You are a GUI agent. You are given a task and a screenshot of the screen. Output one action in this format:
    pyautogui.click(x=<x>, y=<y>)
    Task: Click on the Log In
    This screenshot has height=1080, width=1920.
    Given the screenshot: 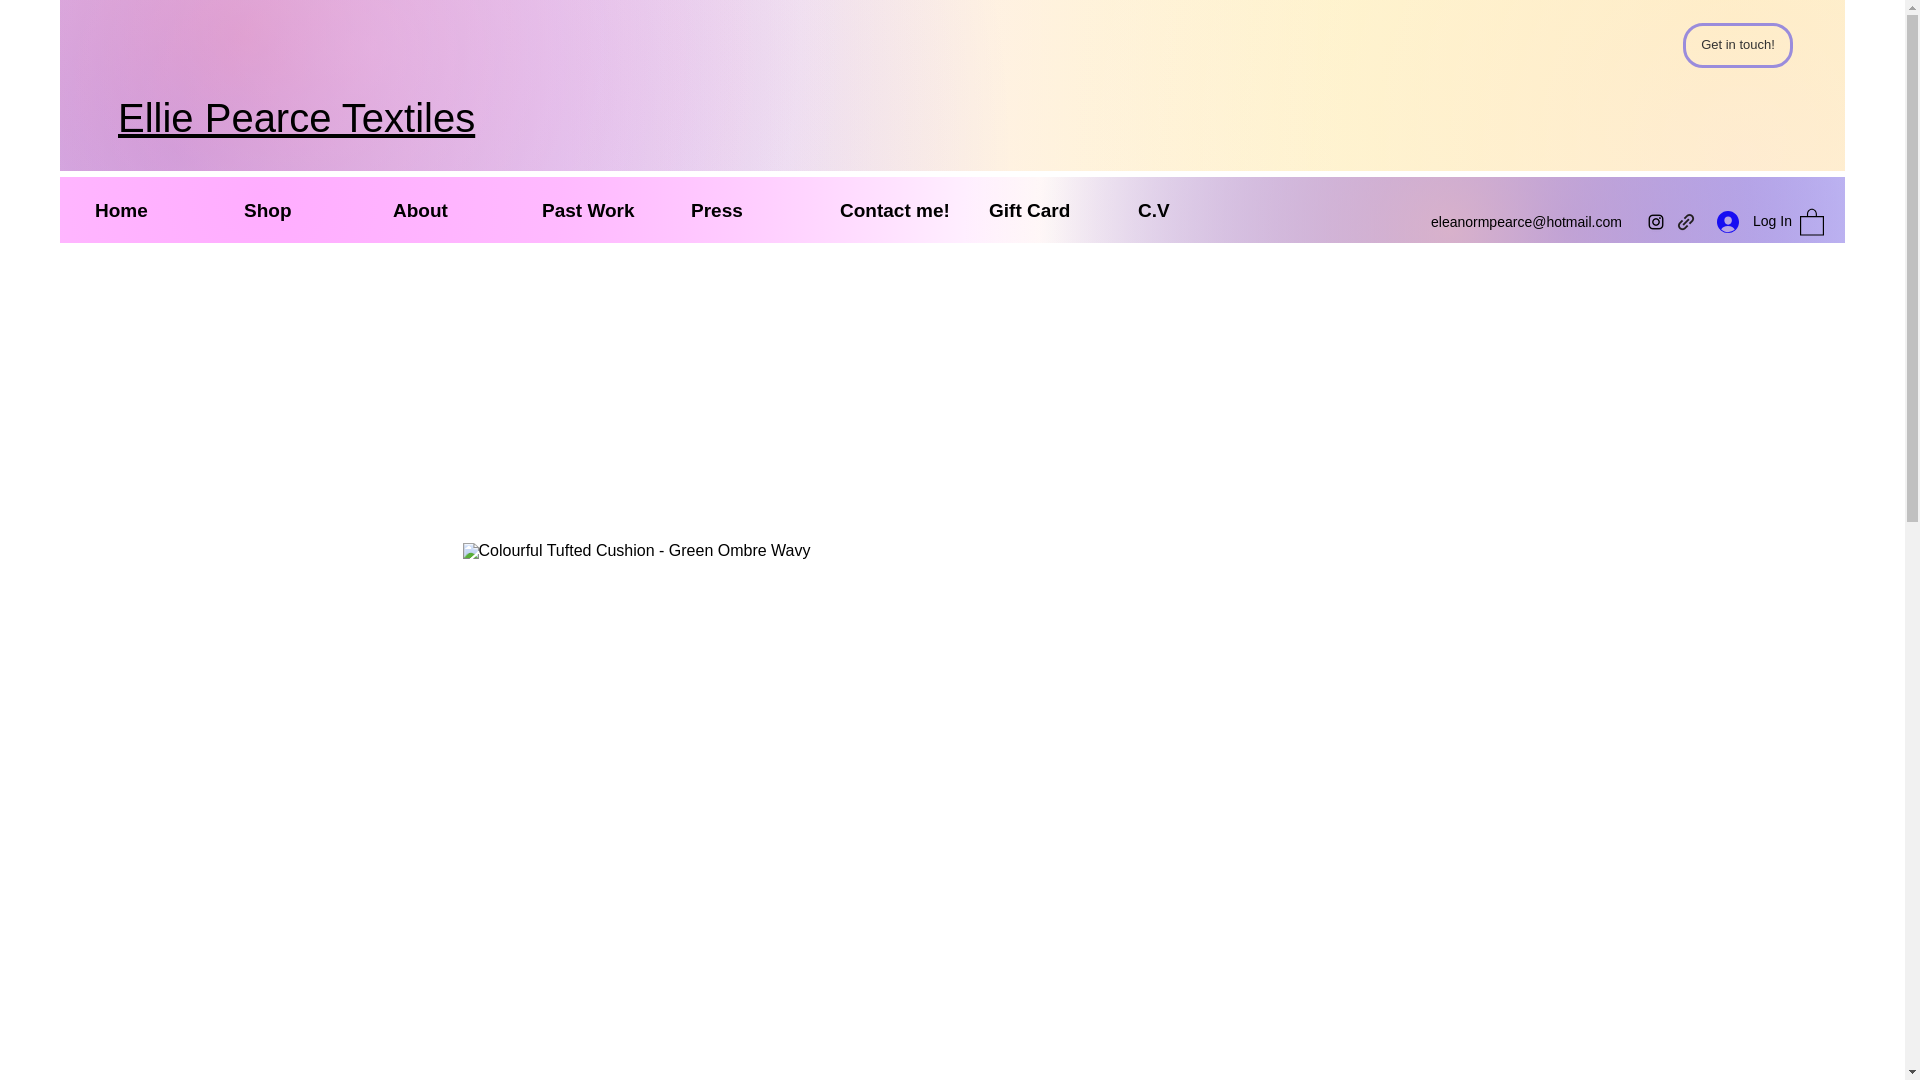 What is the action you would take?
    pyautogui.click(x=1748, y=221)
    